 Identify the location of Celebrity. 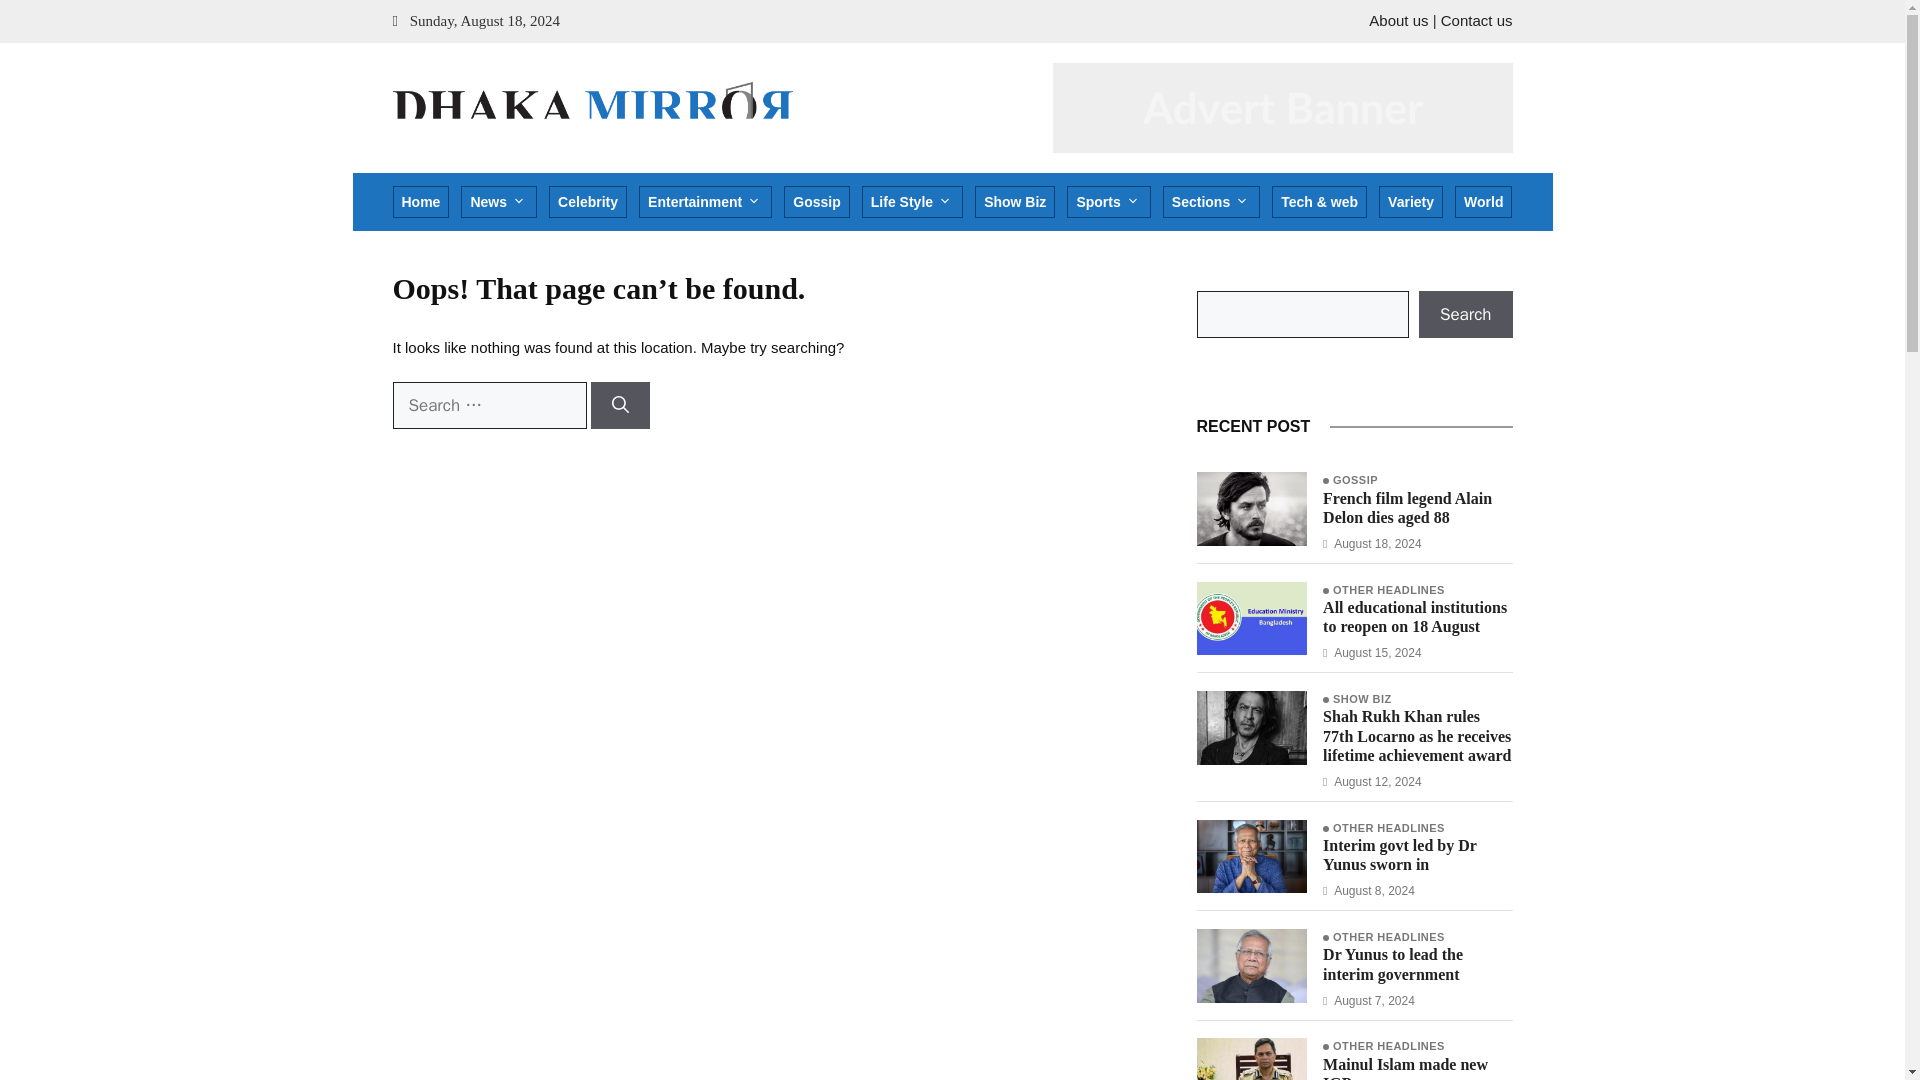
(588, 202).